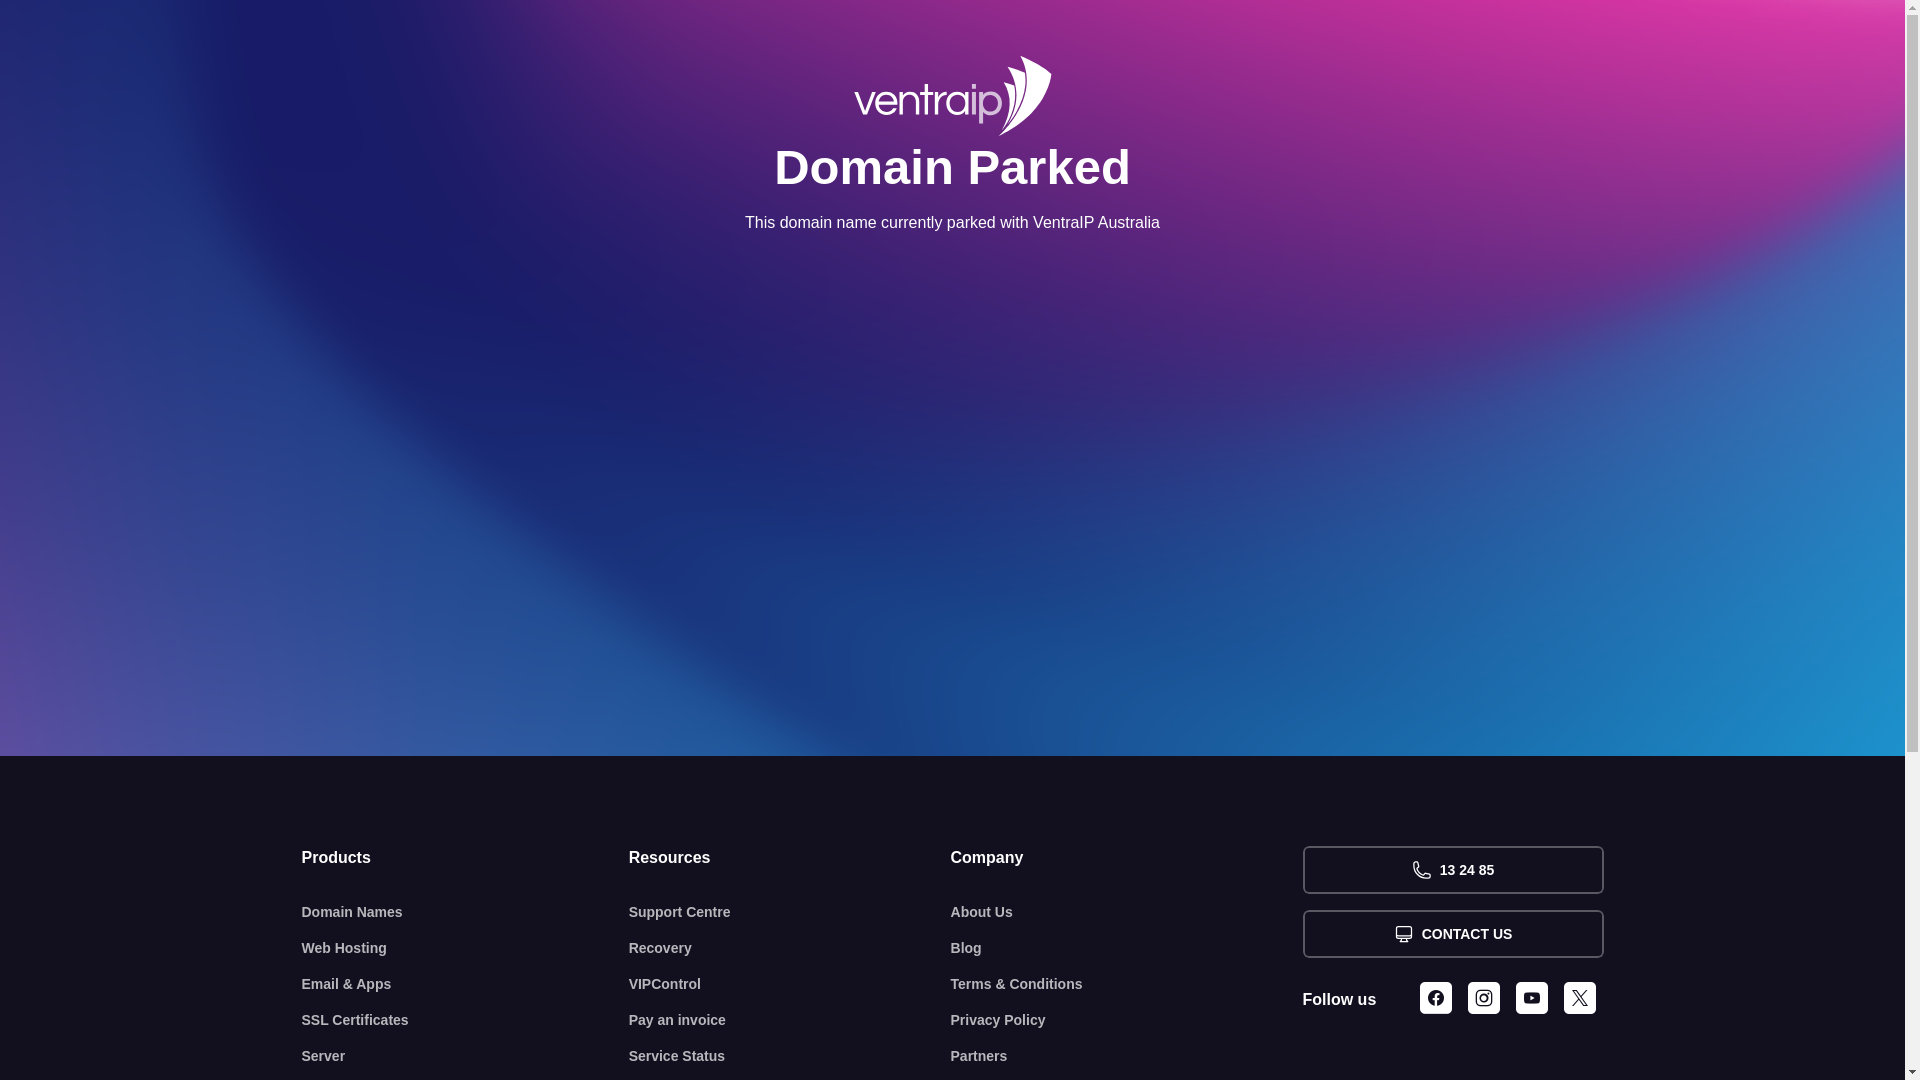  What do you see at coordinates (466, 948) in the screenshot?
I see `Web Hosting` at bounding box center [466, 948].